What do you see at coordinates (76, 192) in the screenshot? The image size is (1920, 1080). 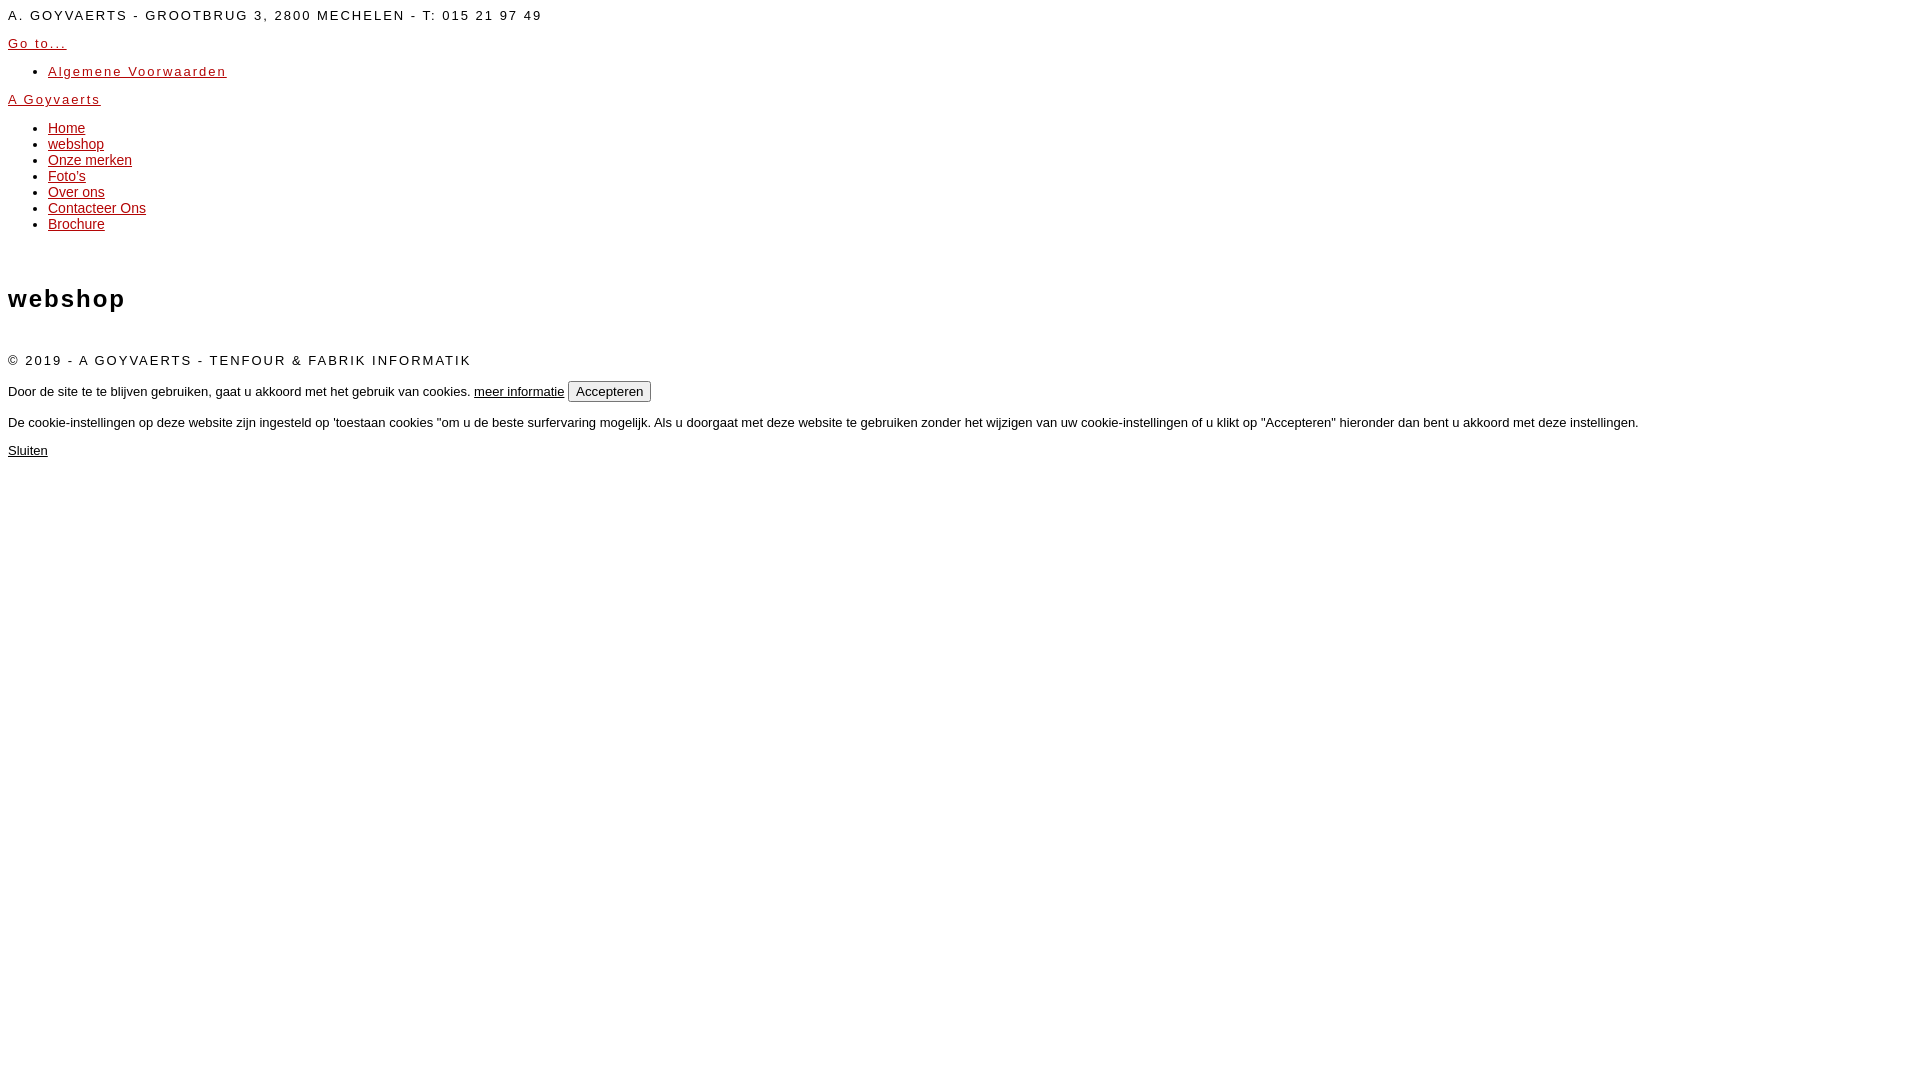 I see `Over ons` at bounding box center [76, 192].